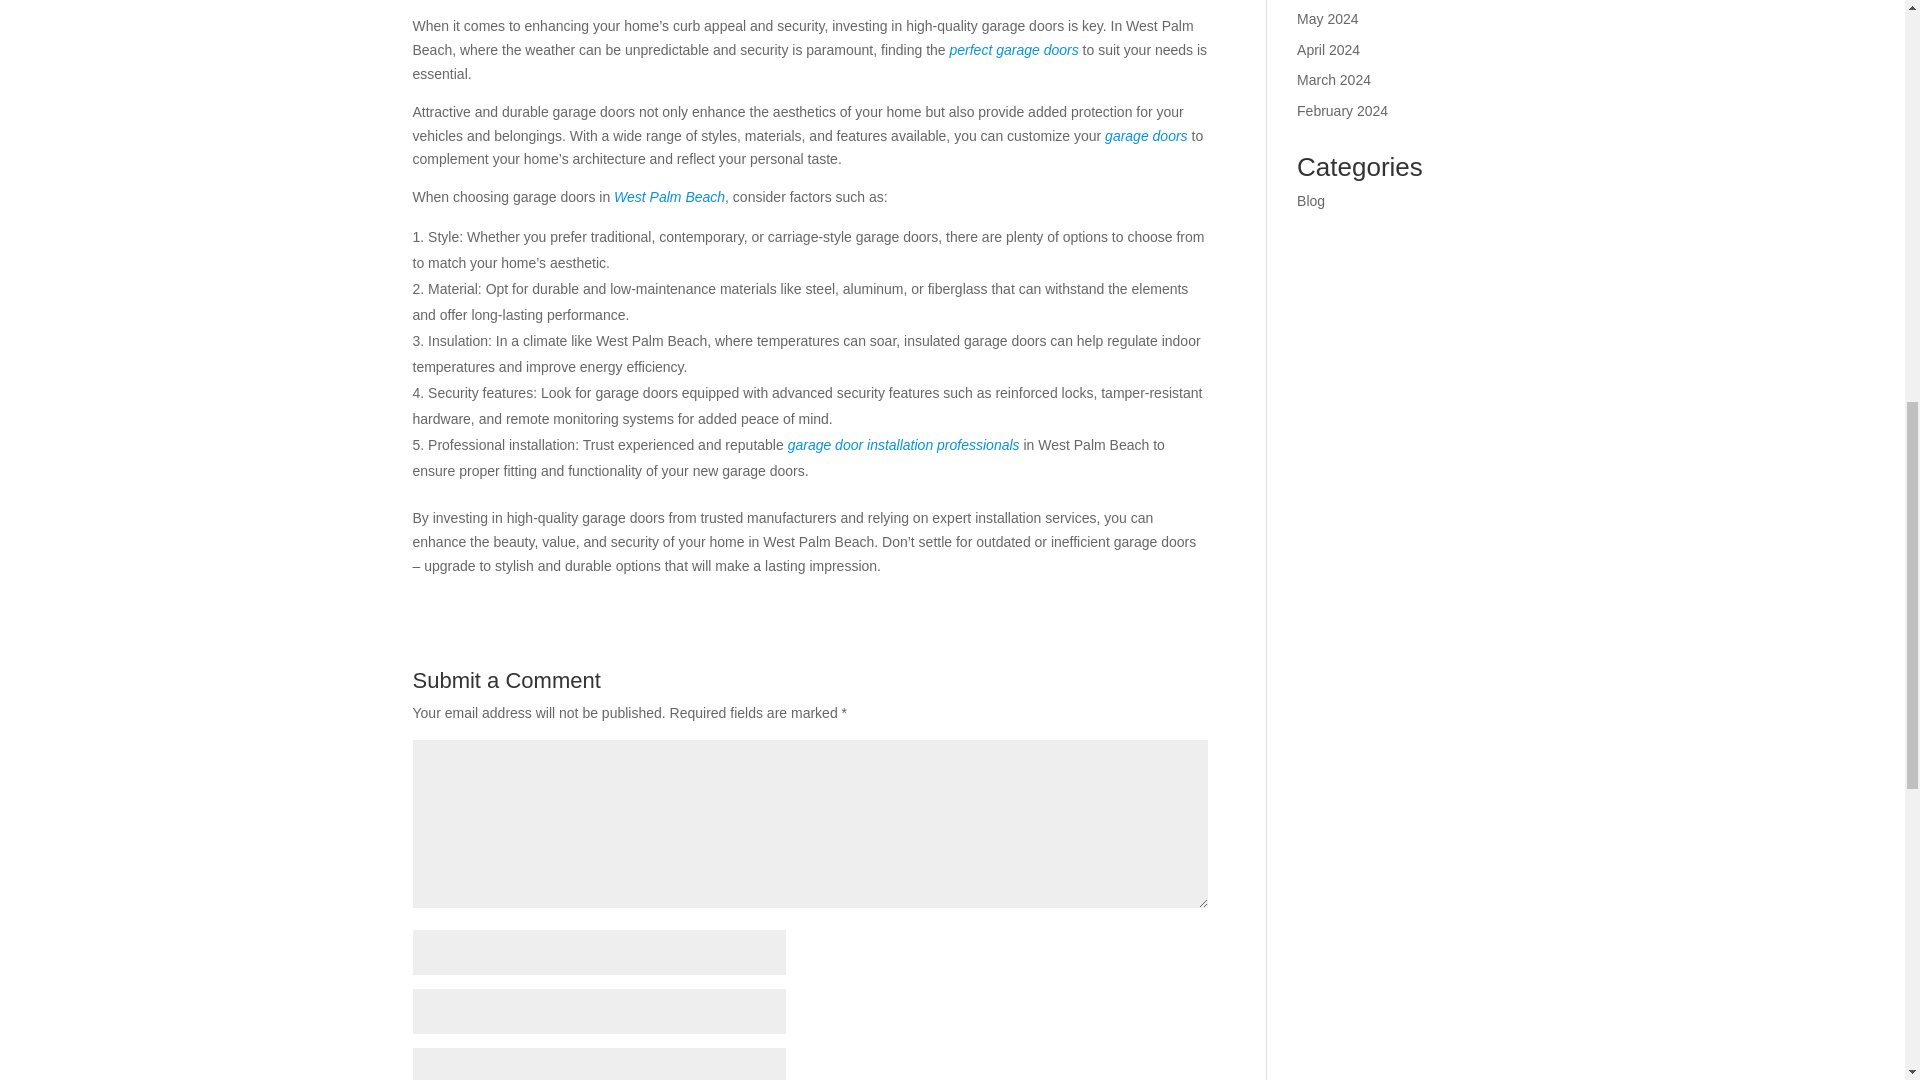 The height and width of the screenshot is (1080, 1920). I want to click on Blog, so click(1310, 201).